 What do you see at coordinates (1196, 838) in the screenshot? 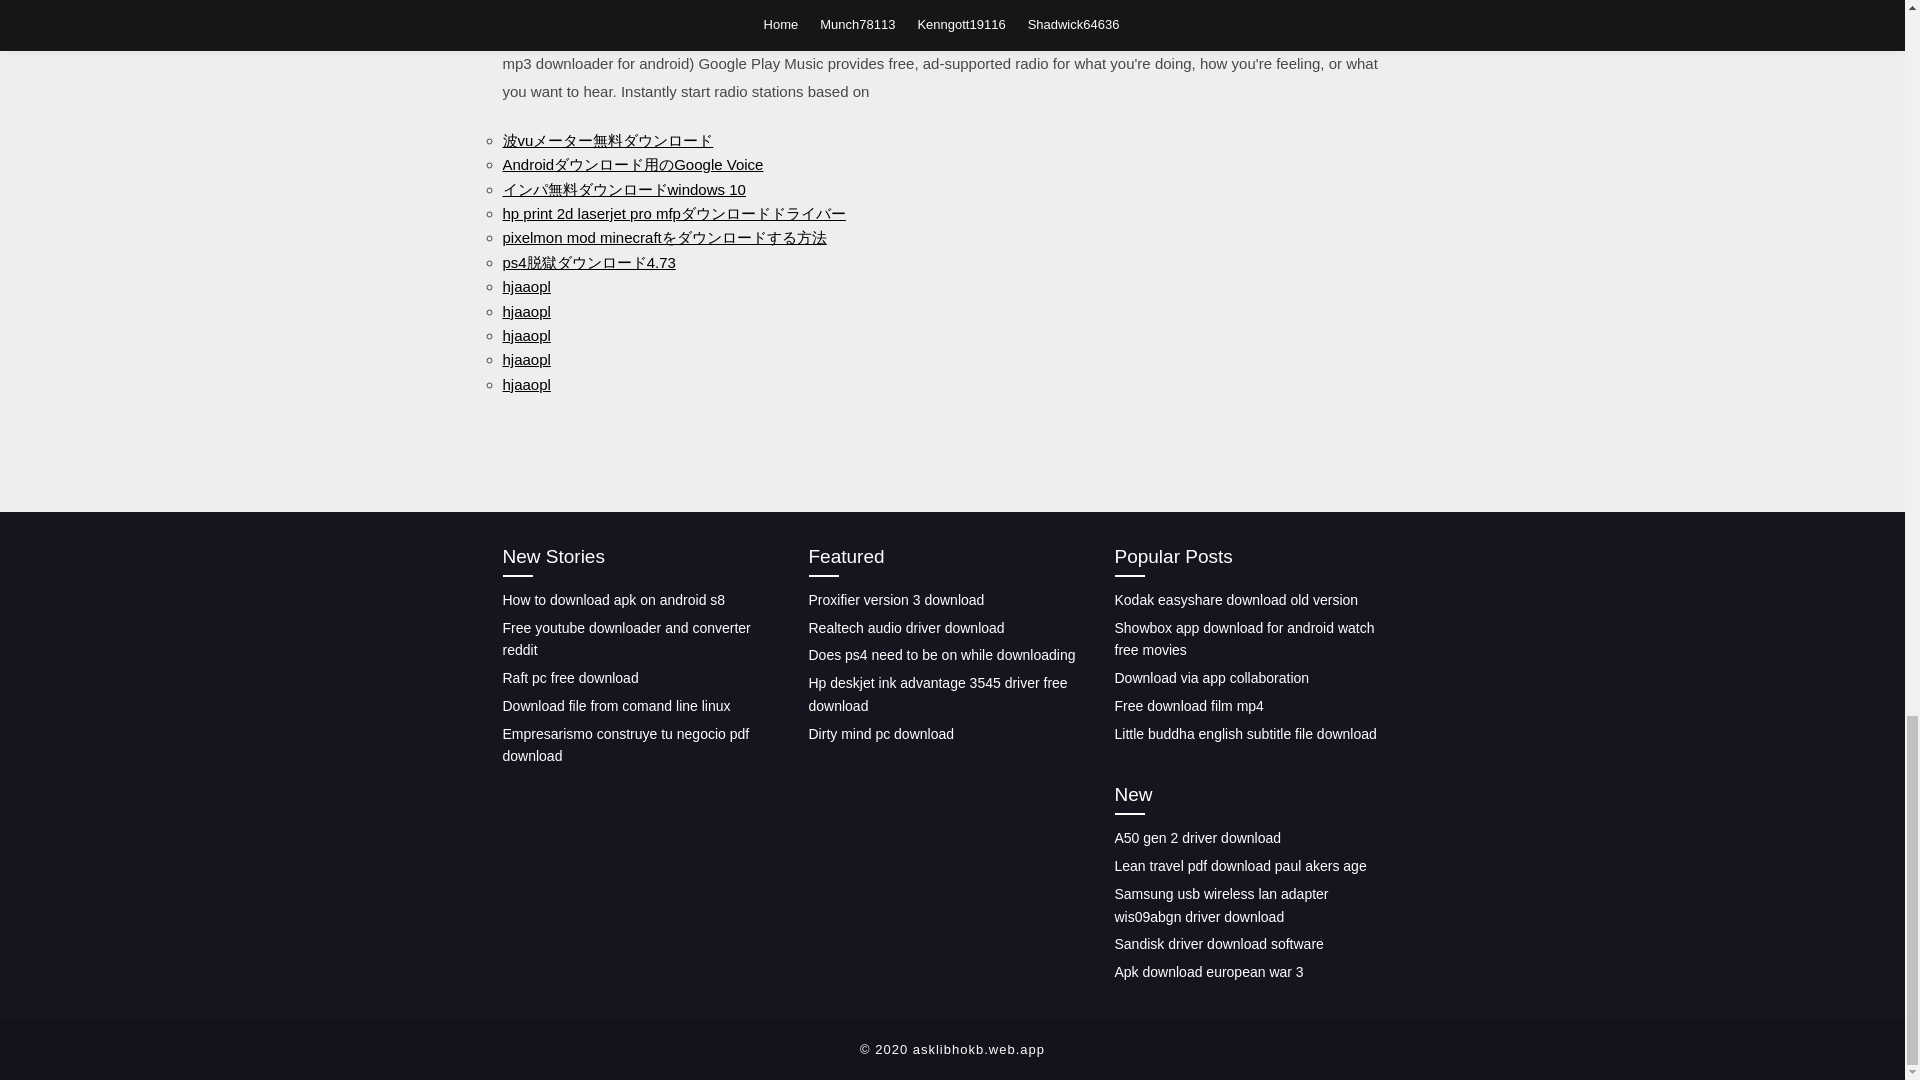
I see `A50 gen 2 driver download` at bounding box center [1196, 838].